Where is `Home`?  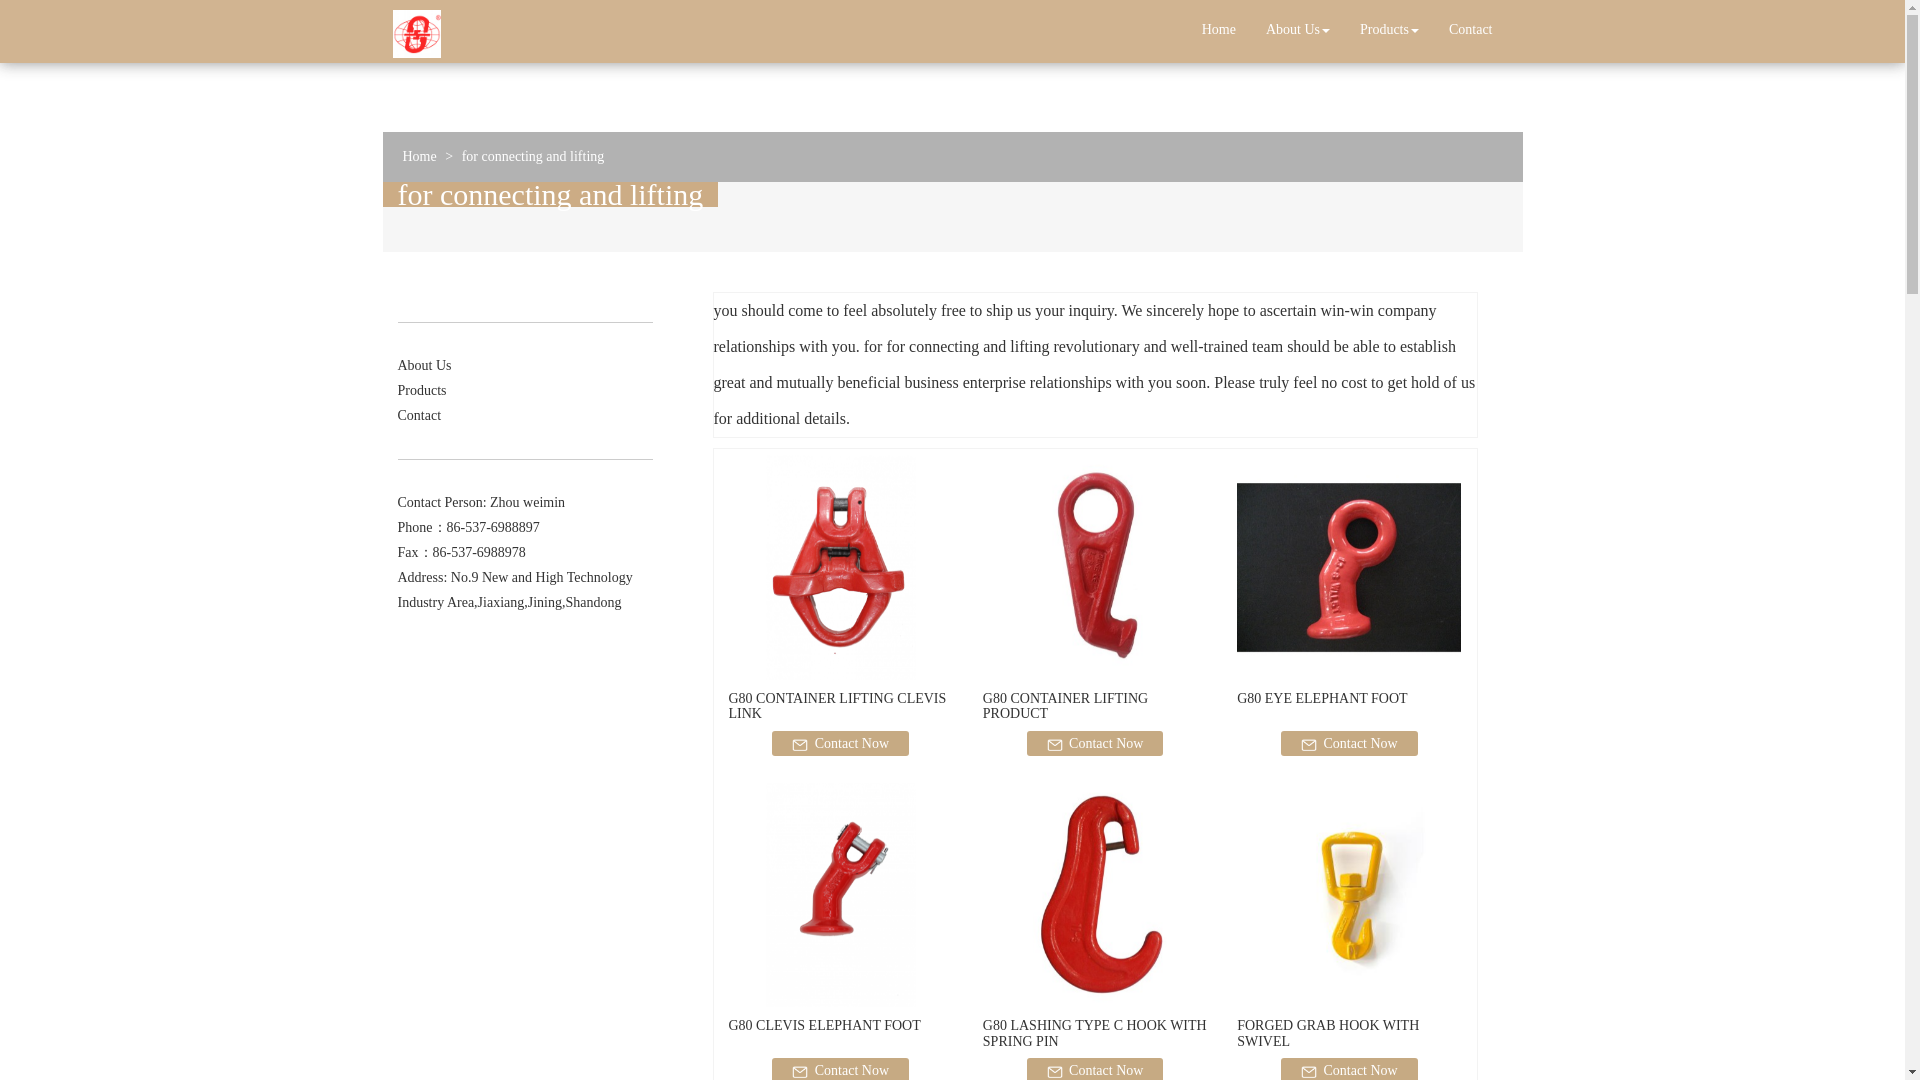 Home is located at coordinates (418, 156).